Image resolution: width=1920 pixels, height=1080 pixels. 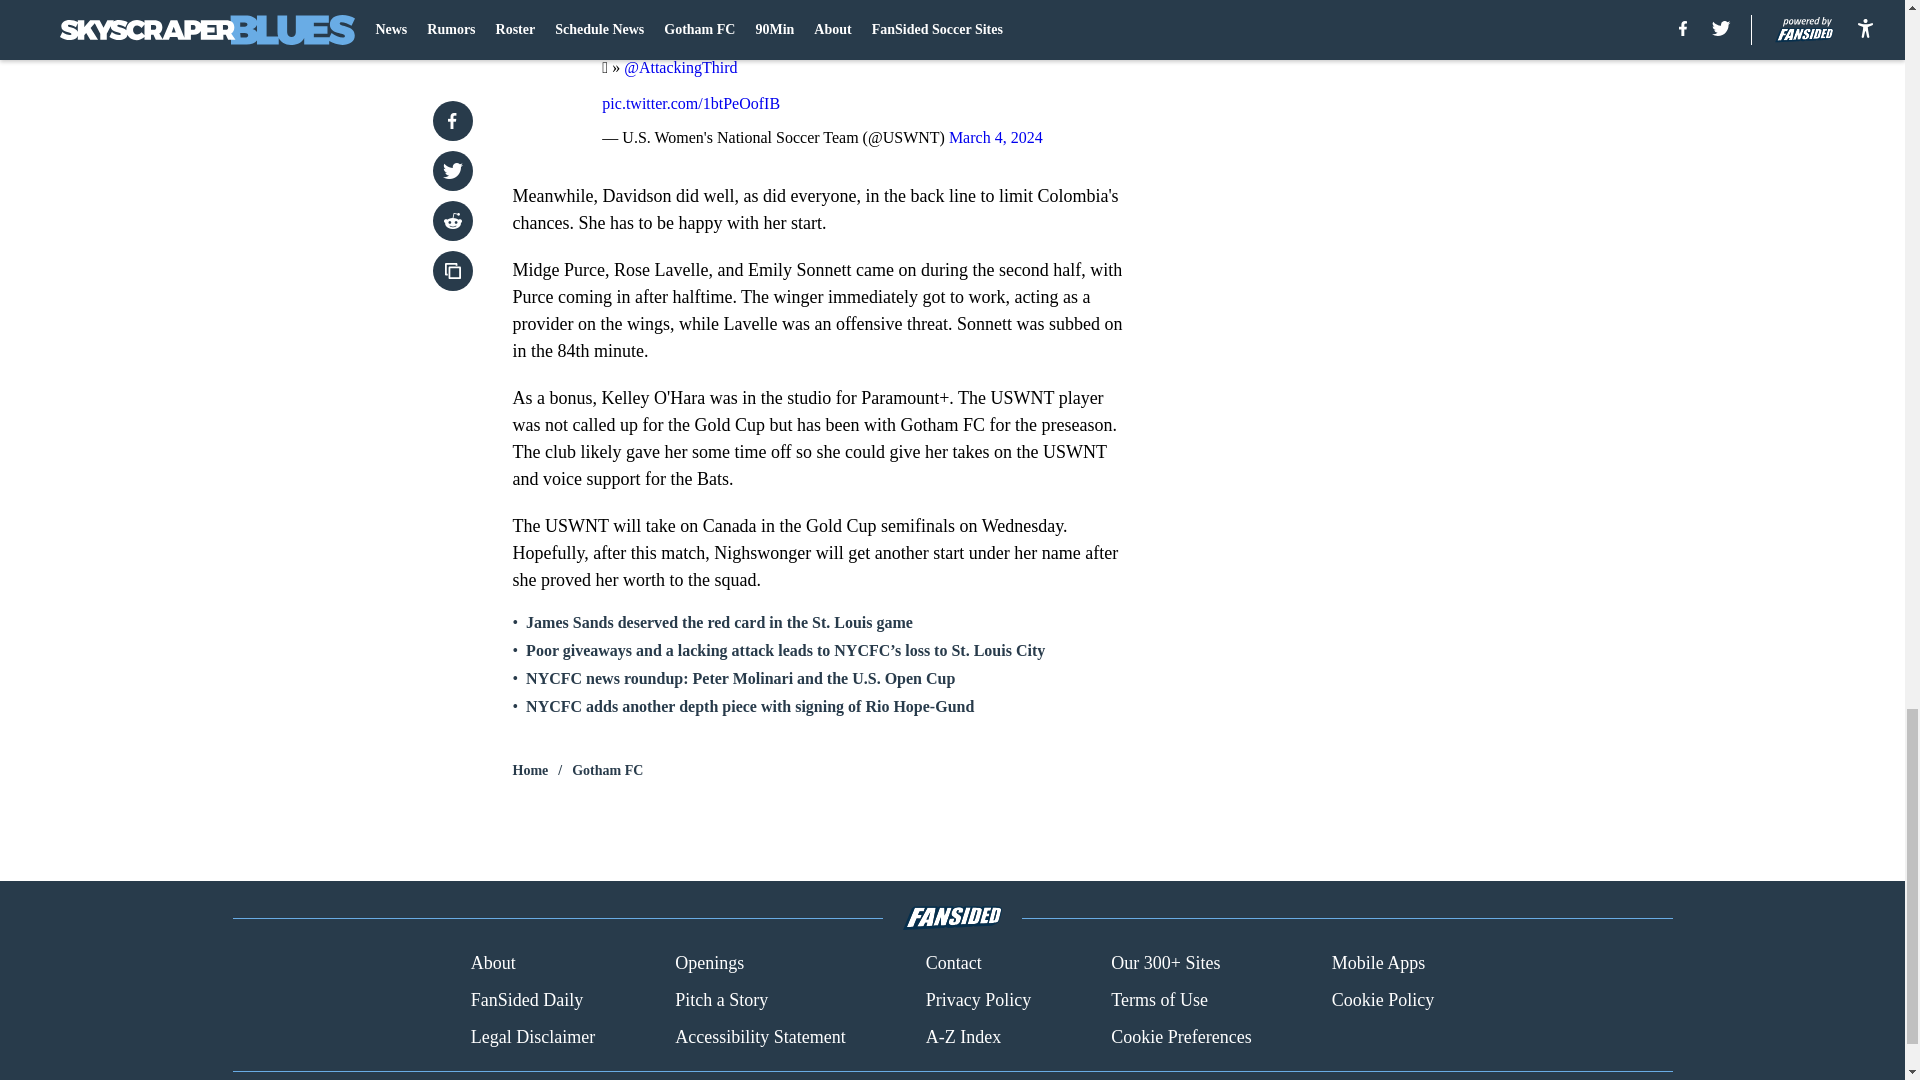 What do you see at coordinates (608, 770) in the screenshot?
I see `Gotham FC` at bounding box center [608, 770].